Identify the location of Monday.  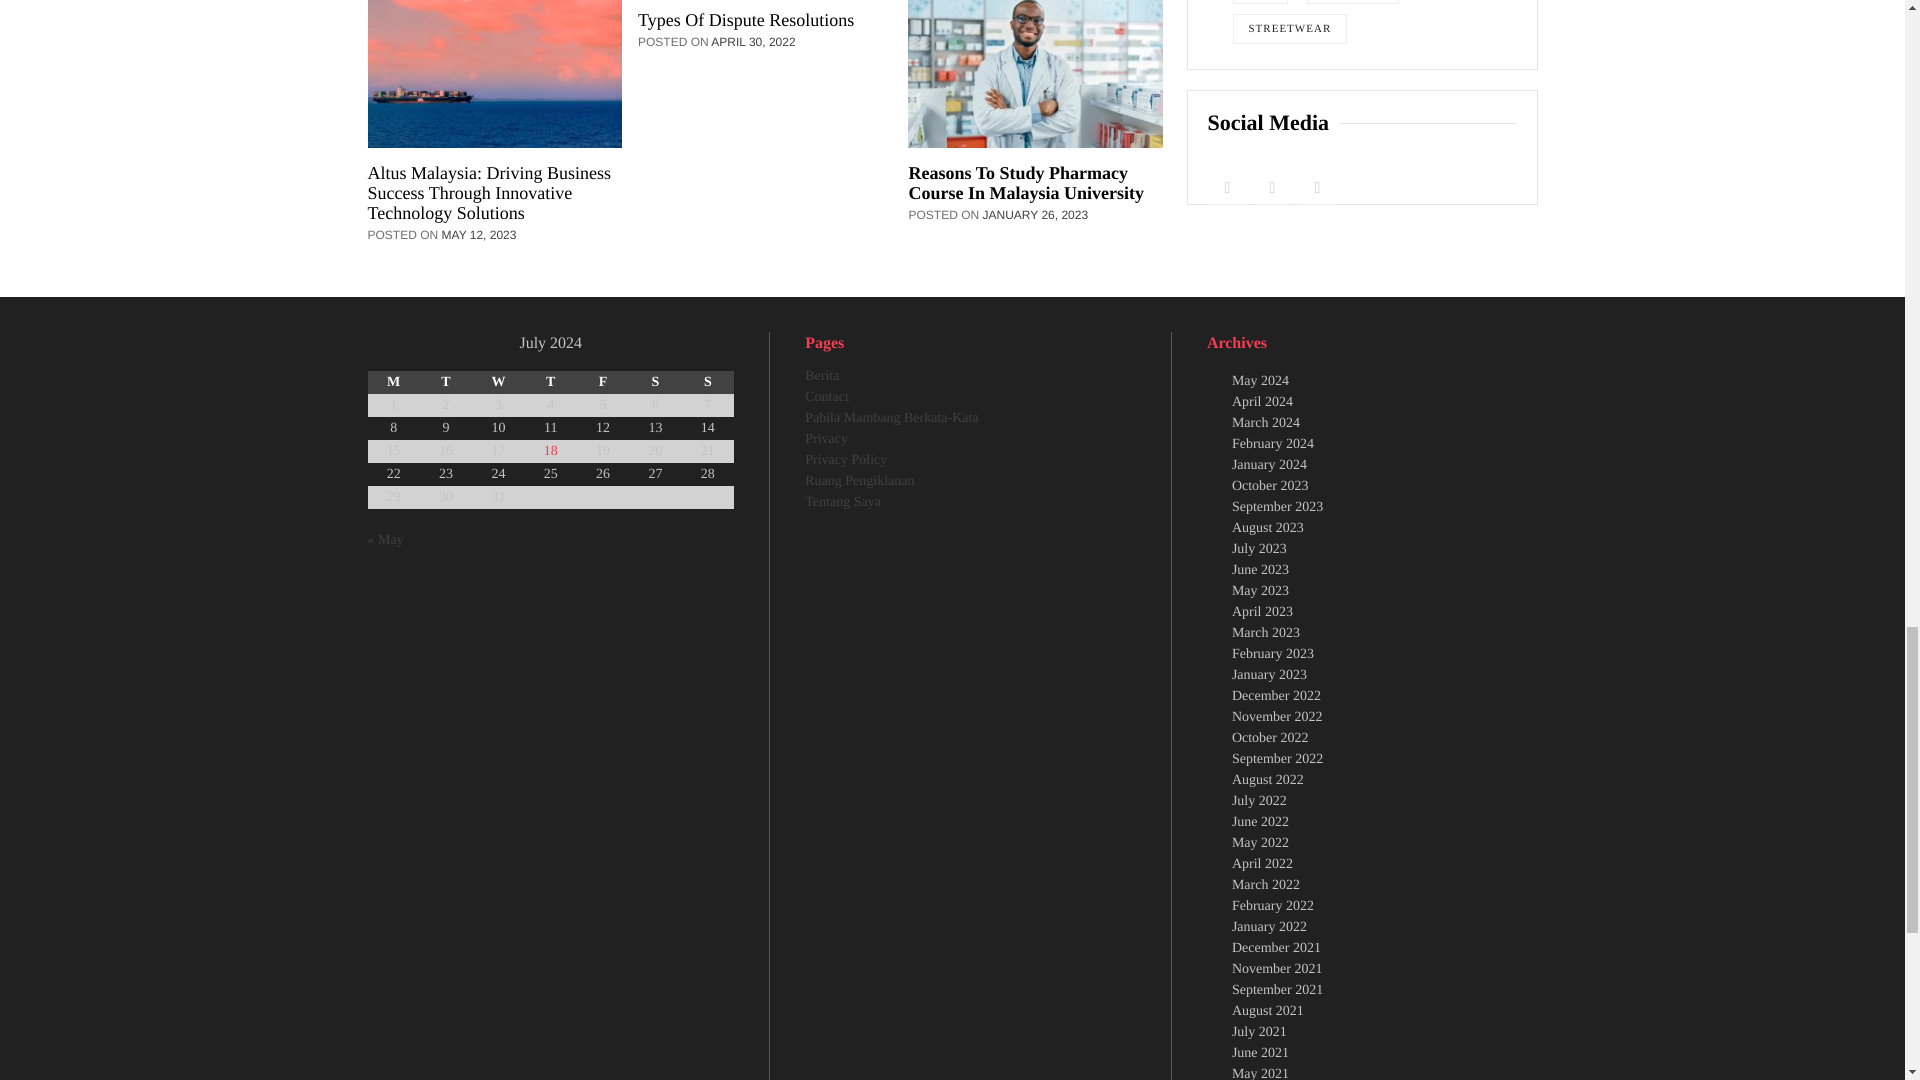
(394, 382).